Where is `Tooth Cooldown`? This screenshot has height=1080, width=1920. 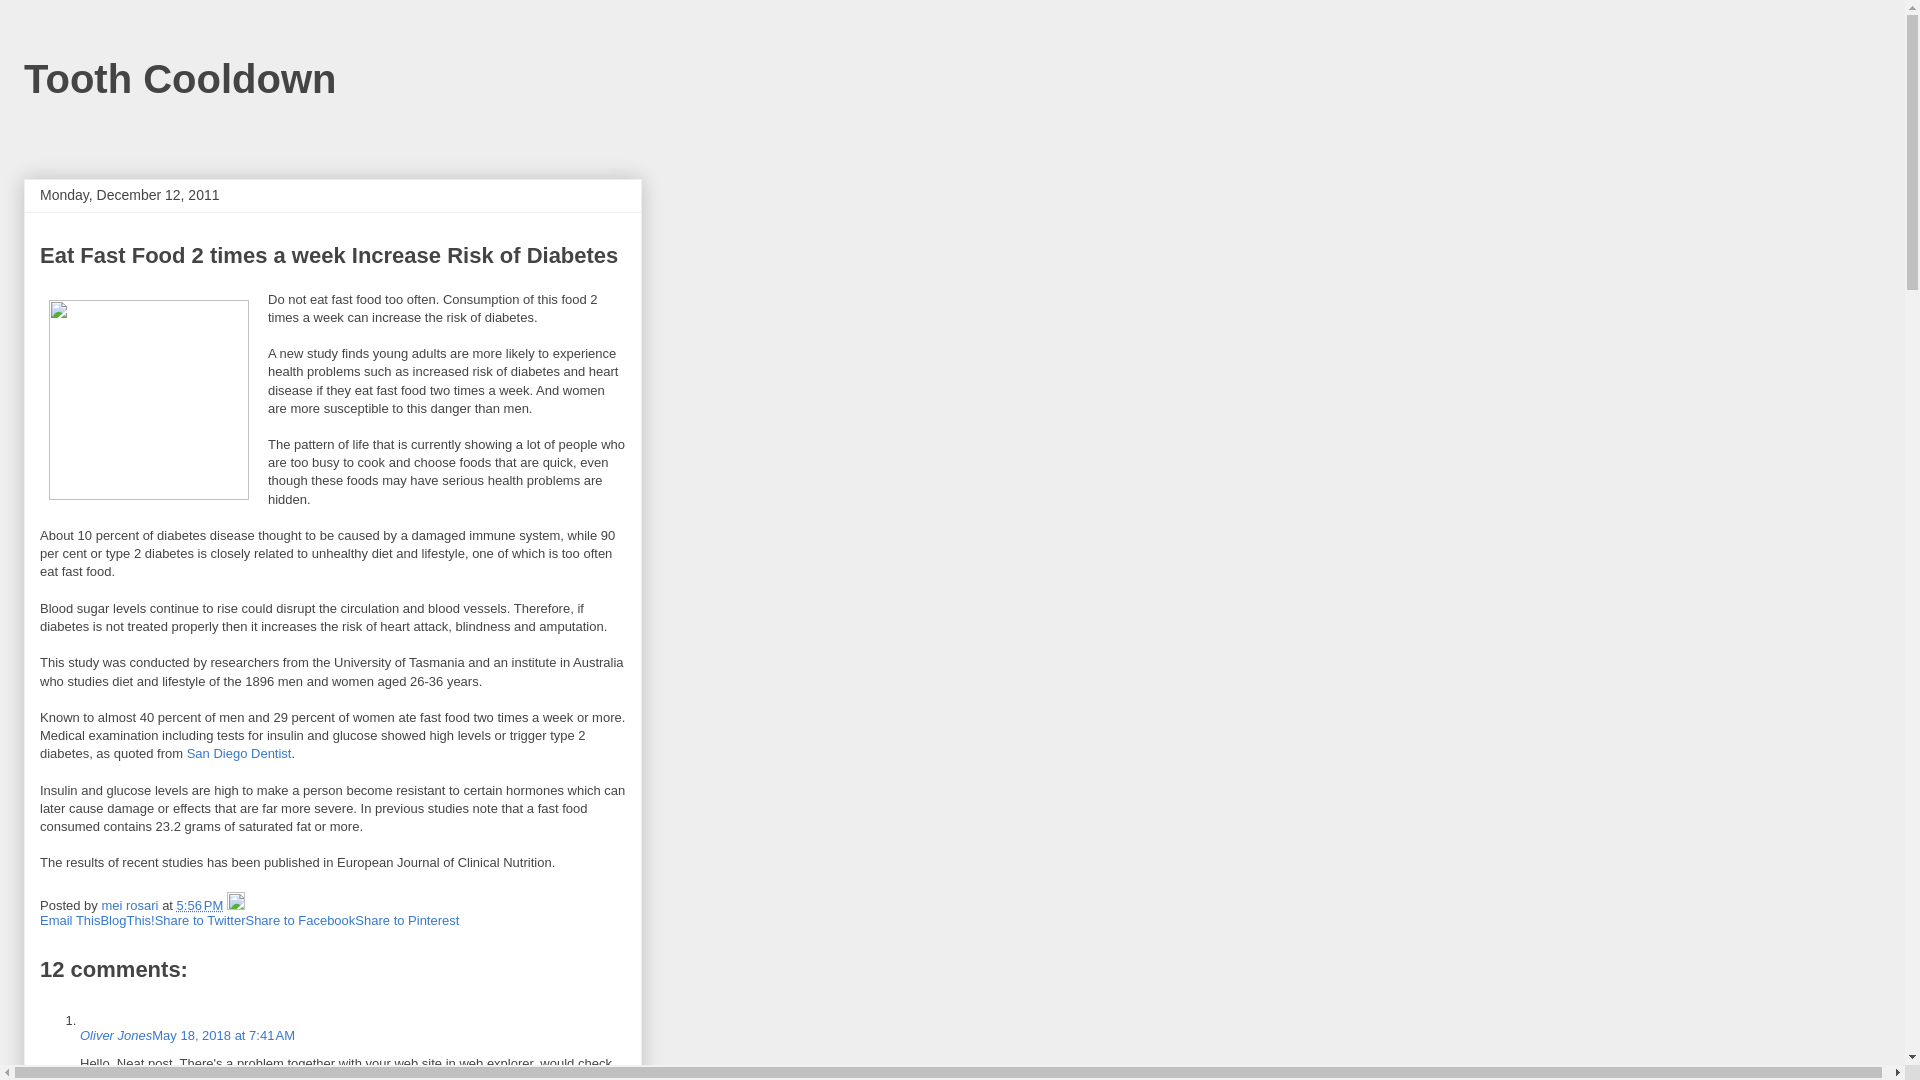
Tooth Cooldown is located at coordinates (180, 79).